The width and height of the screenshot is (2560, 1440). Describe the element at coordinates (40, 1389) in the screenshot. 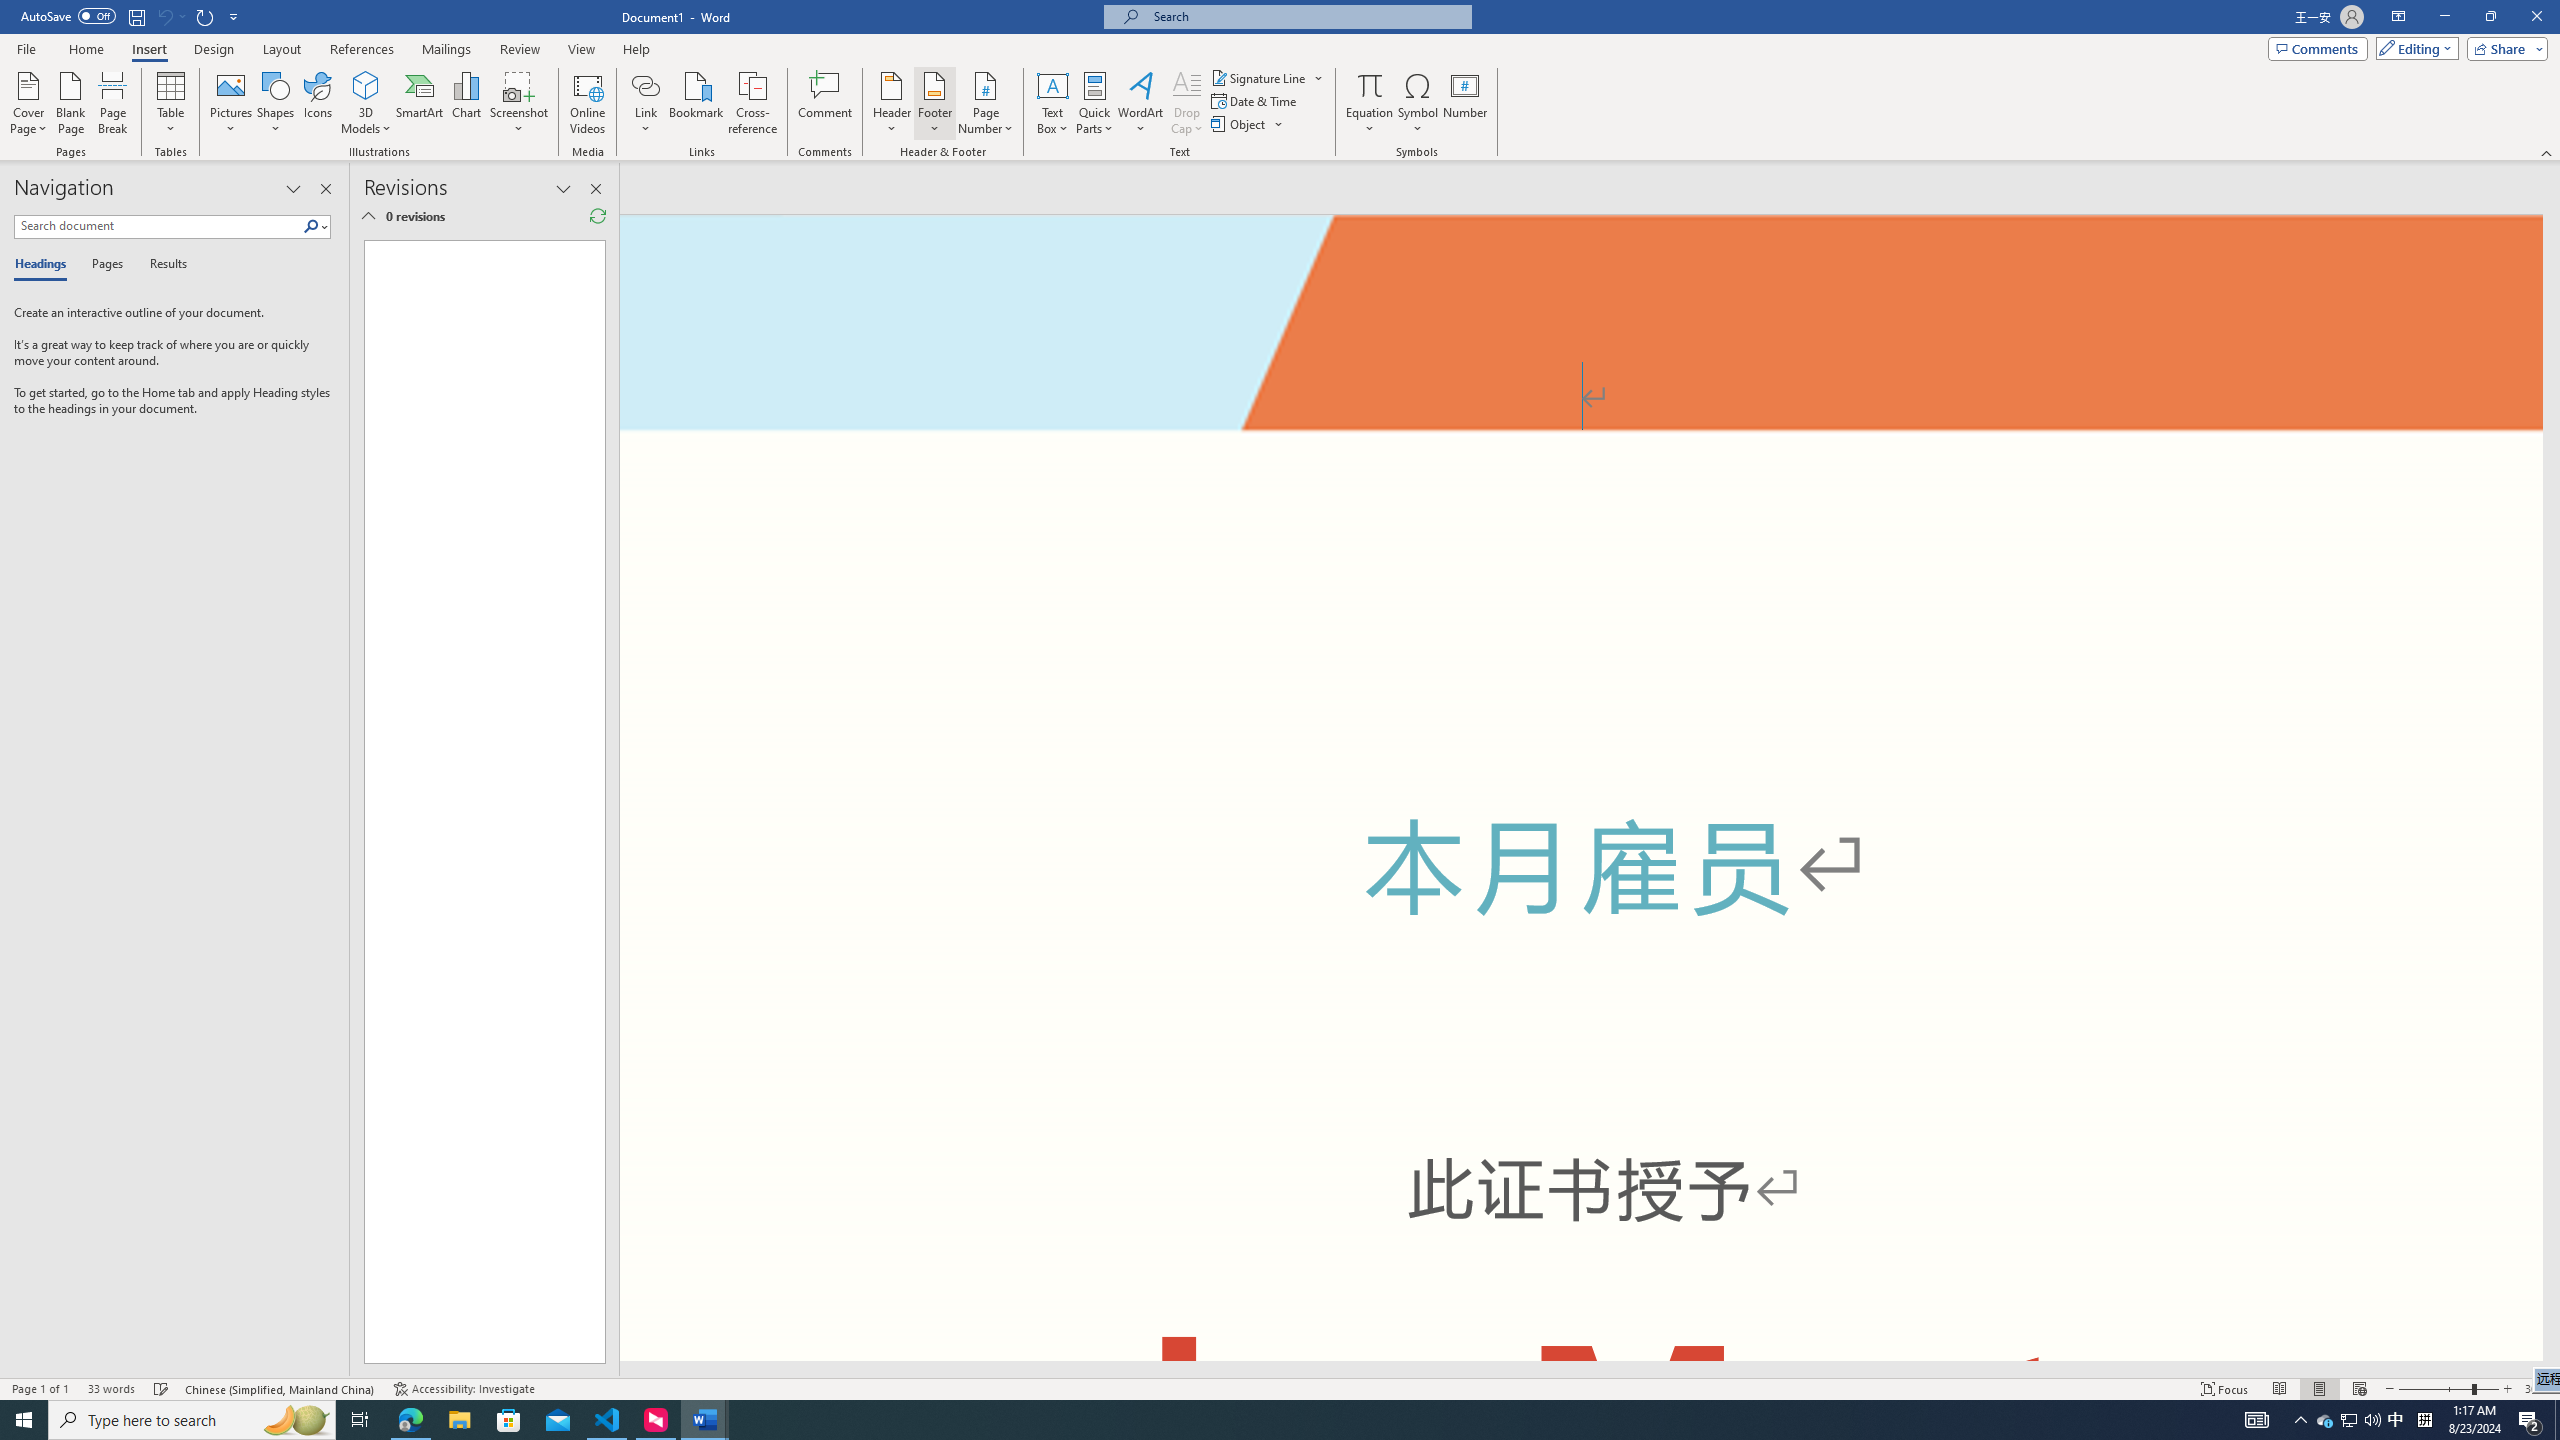

I see `Page Number Page 1 of 1` at that location.